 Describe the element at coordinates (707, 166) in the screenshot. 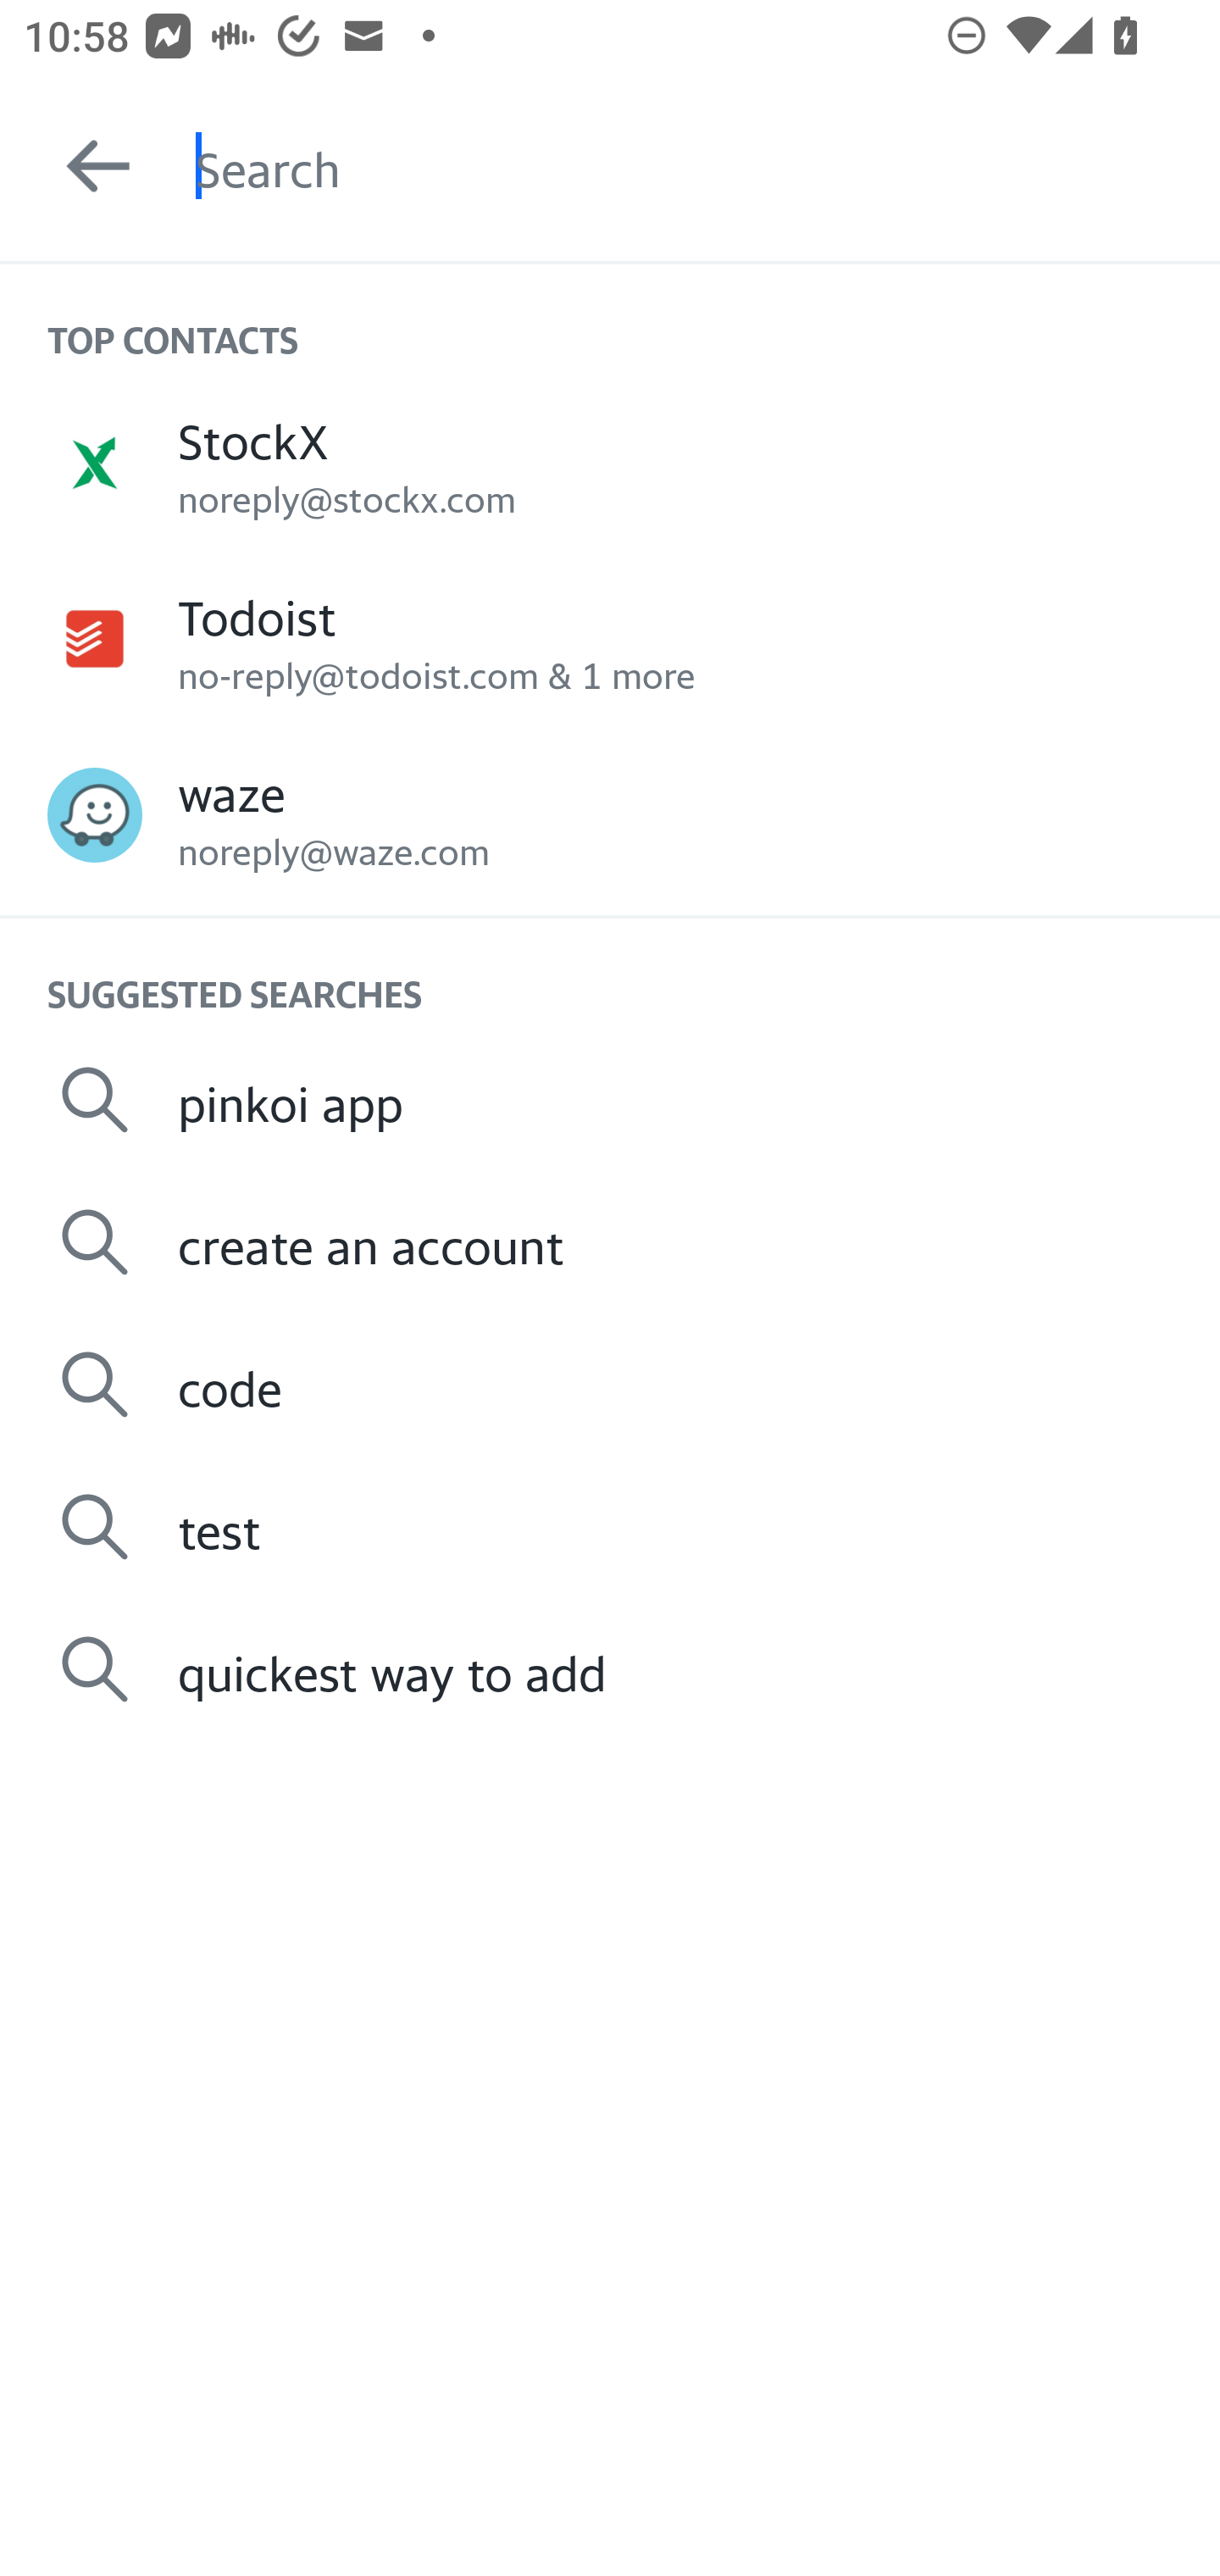

I see `Search` at that location.